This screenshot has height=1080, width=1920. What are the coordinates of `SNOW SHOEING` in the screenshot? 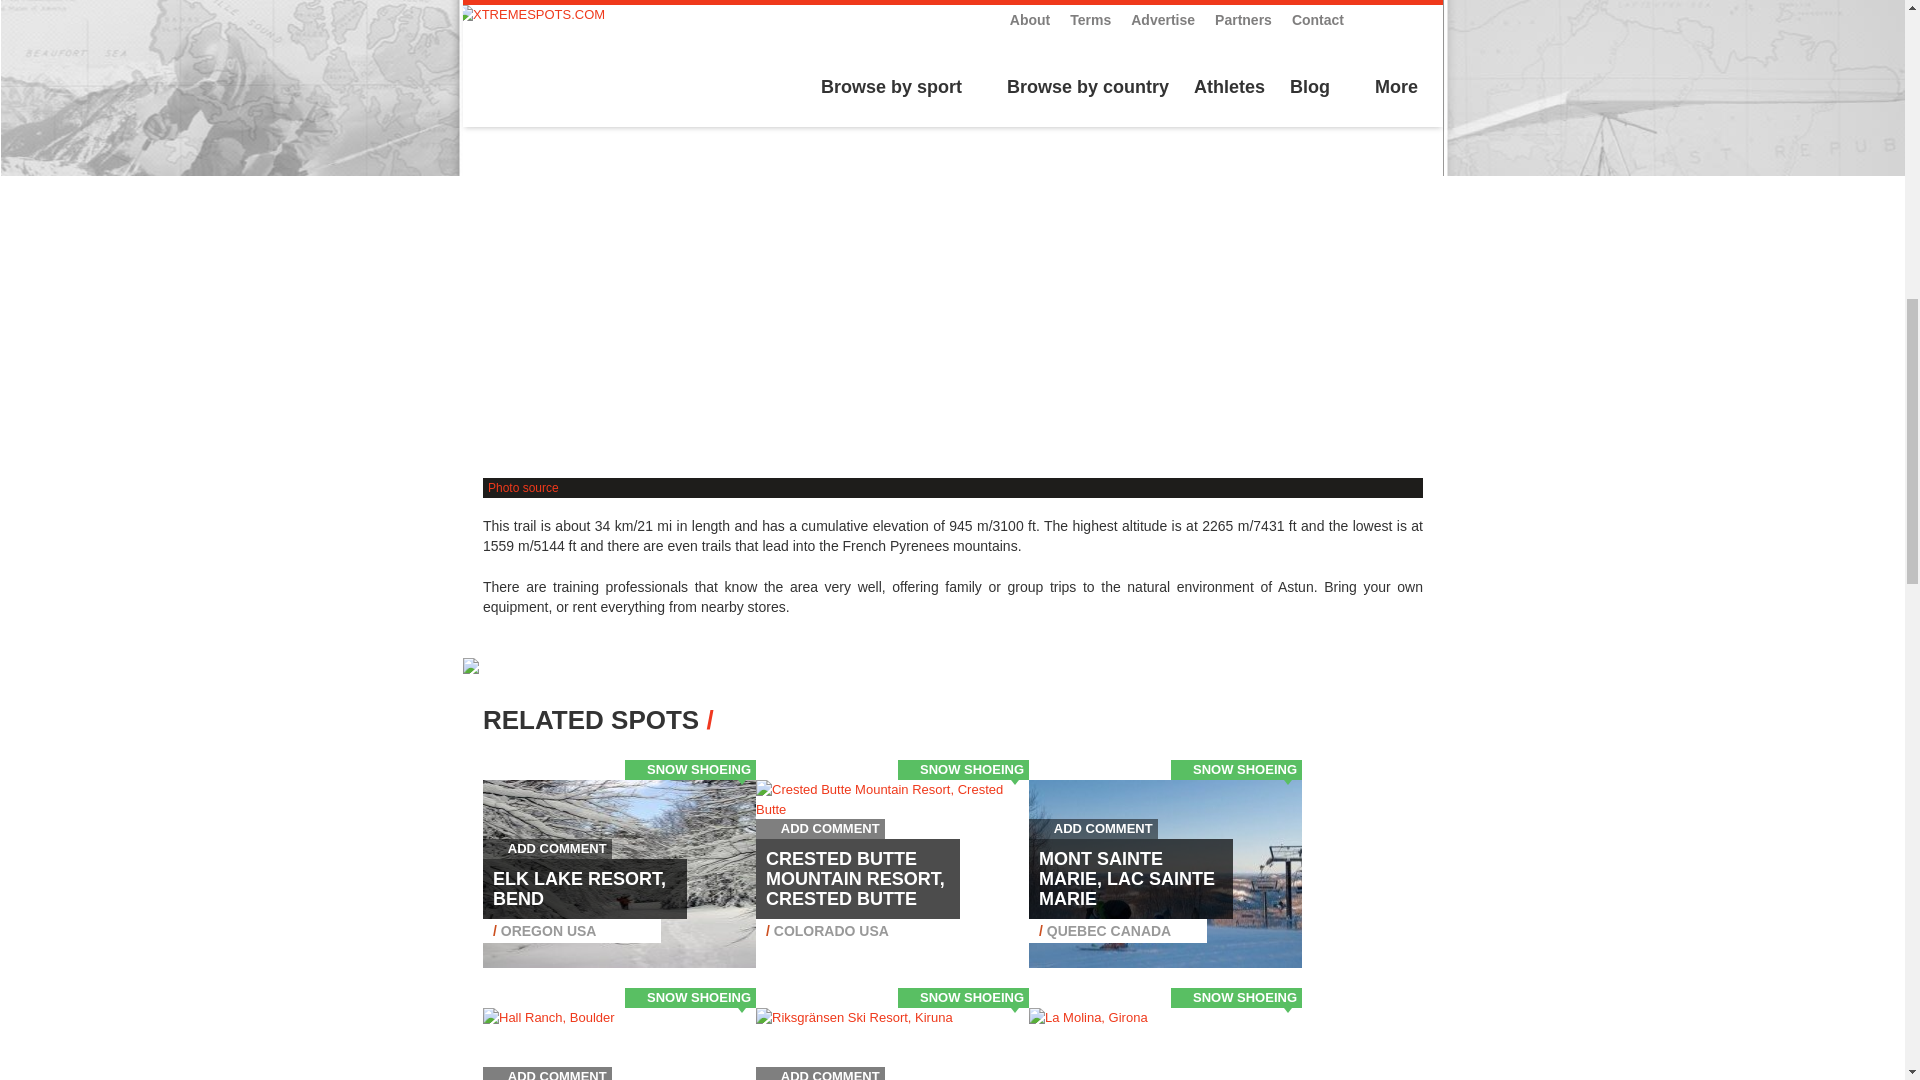 It's located at (698, 769).